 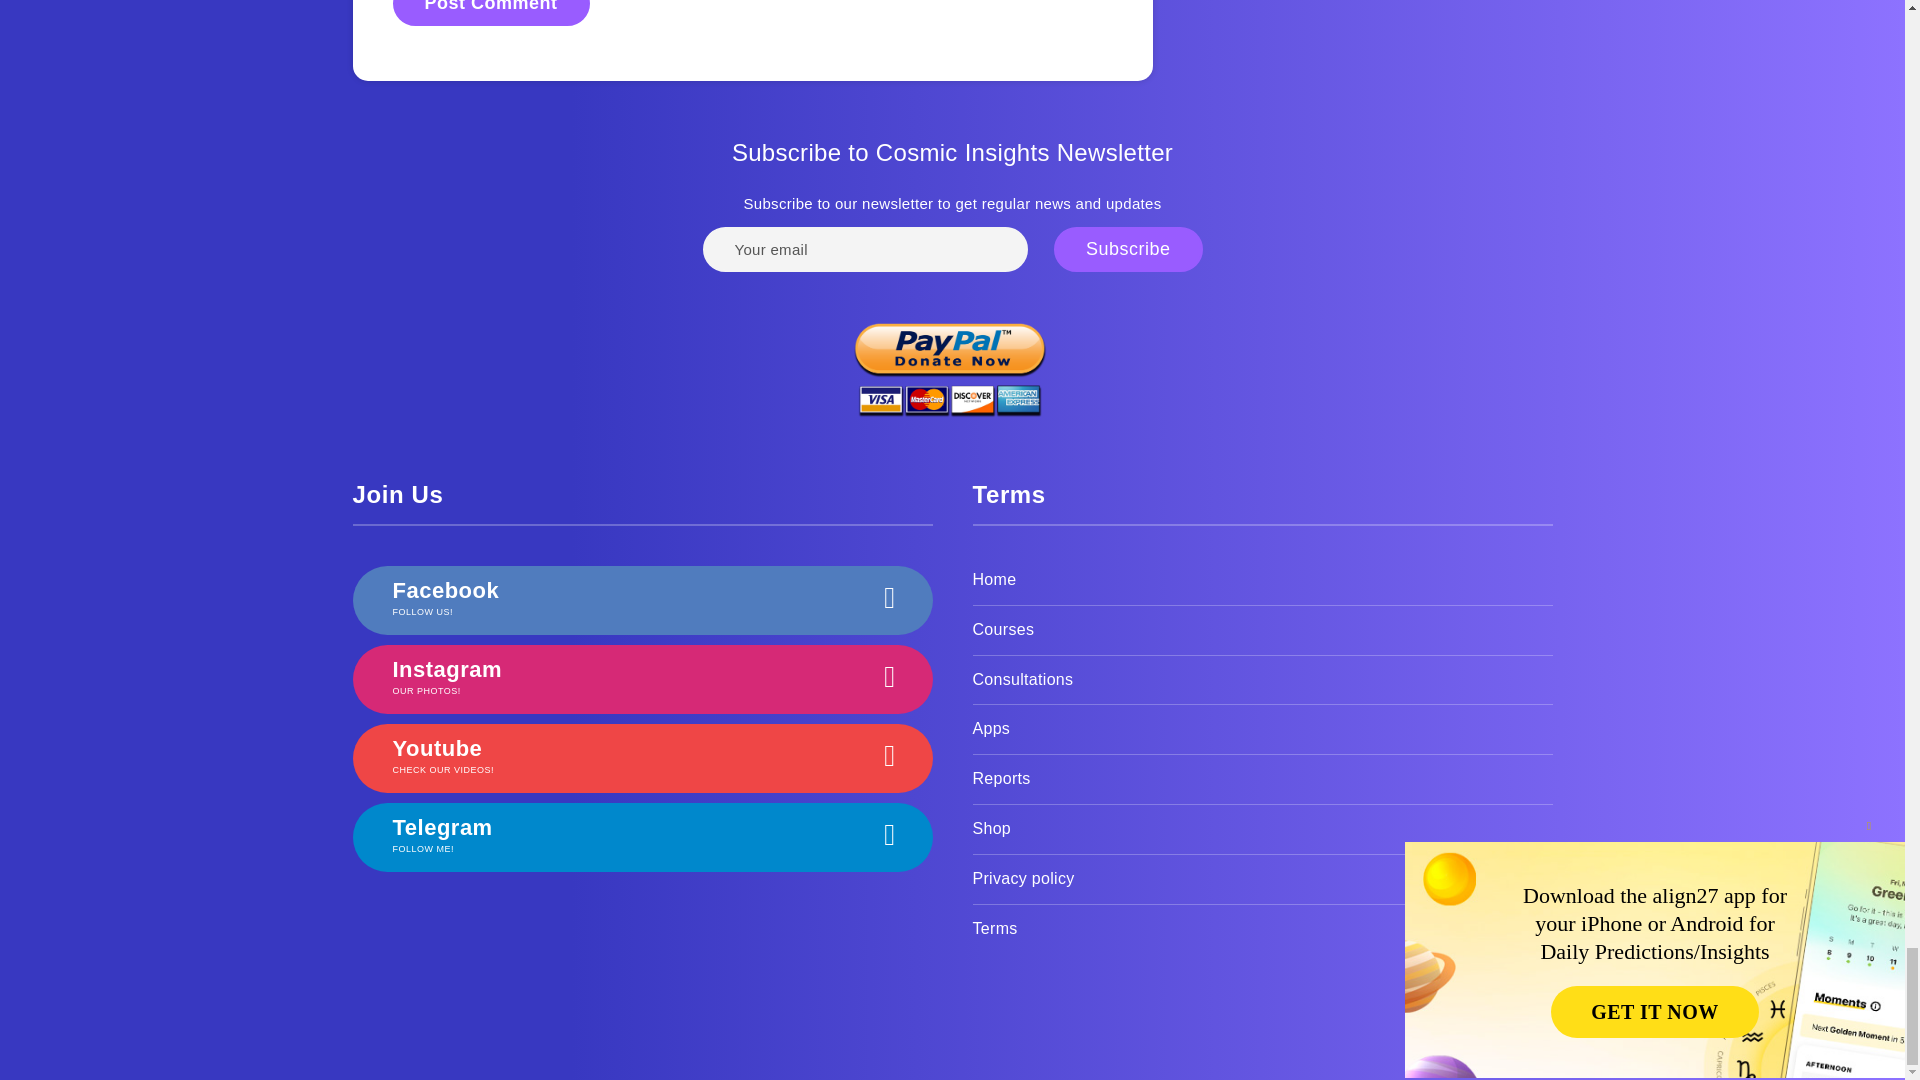 I want to click on Post Comment, so click(x=490, y=12).